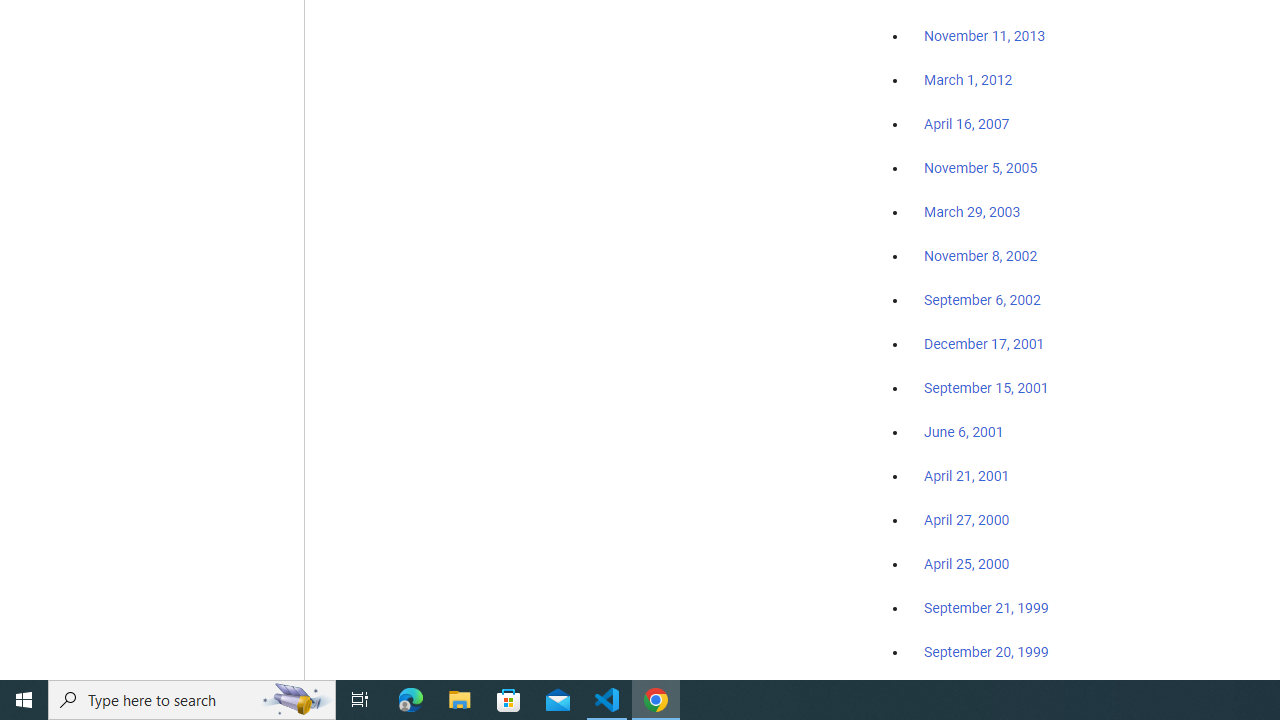 This screenshot has width=1280, height=720. I want to click on September 21, 1999, so click(986, 608).